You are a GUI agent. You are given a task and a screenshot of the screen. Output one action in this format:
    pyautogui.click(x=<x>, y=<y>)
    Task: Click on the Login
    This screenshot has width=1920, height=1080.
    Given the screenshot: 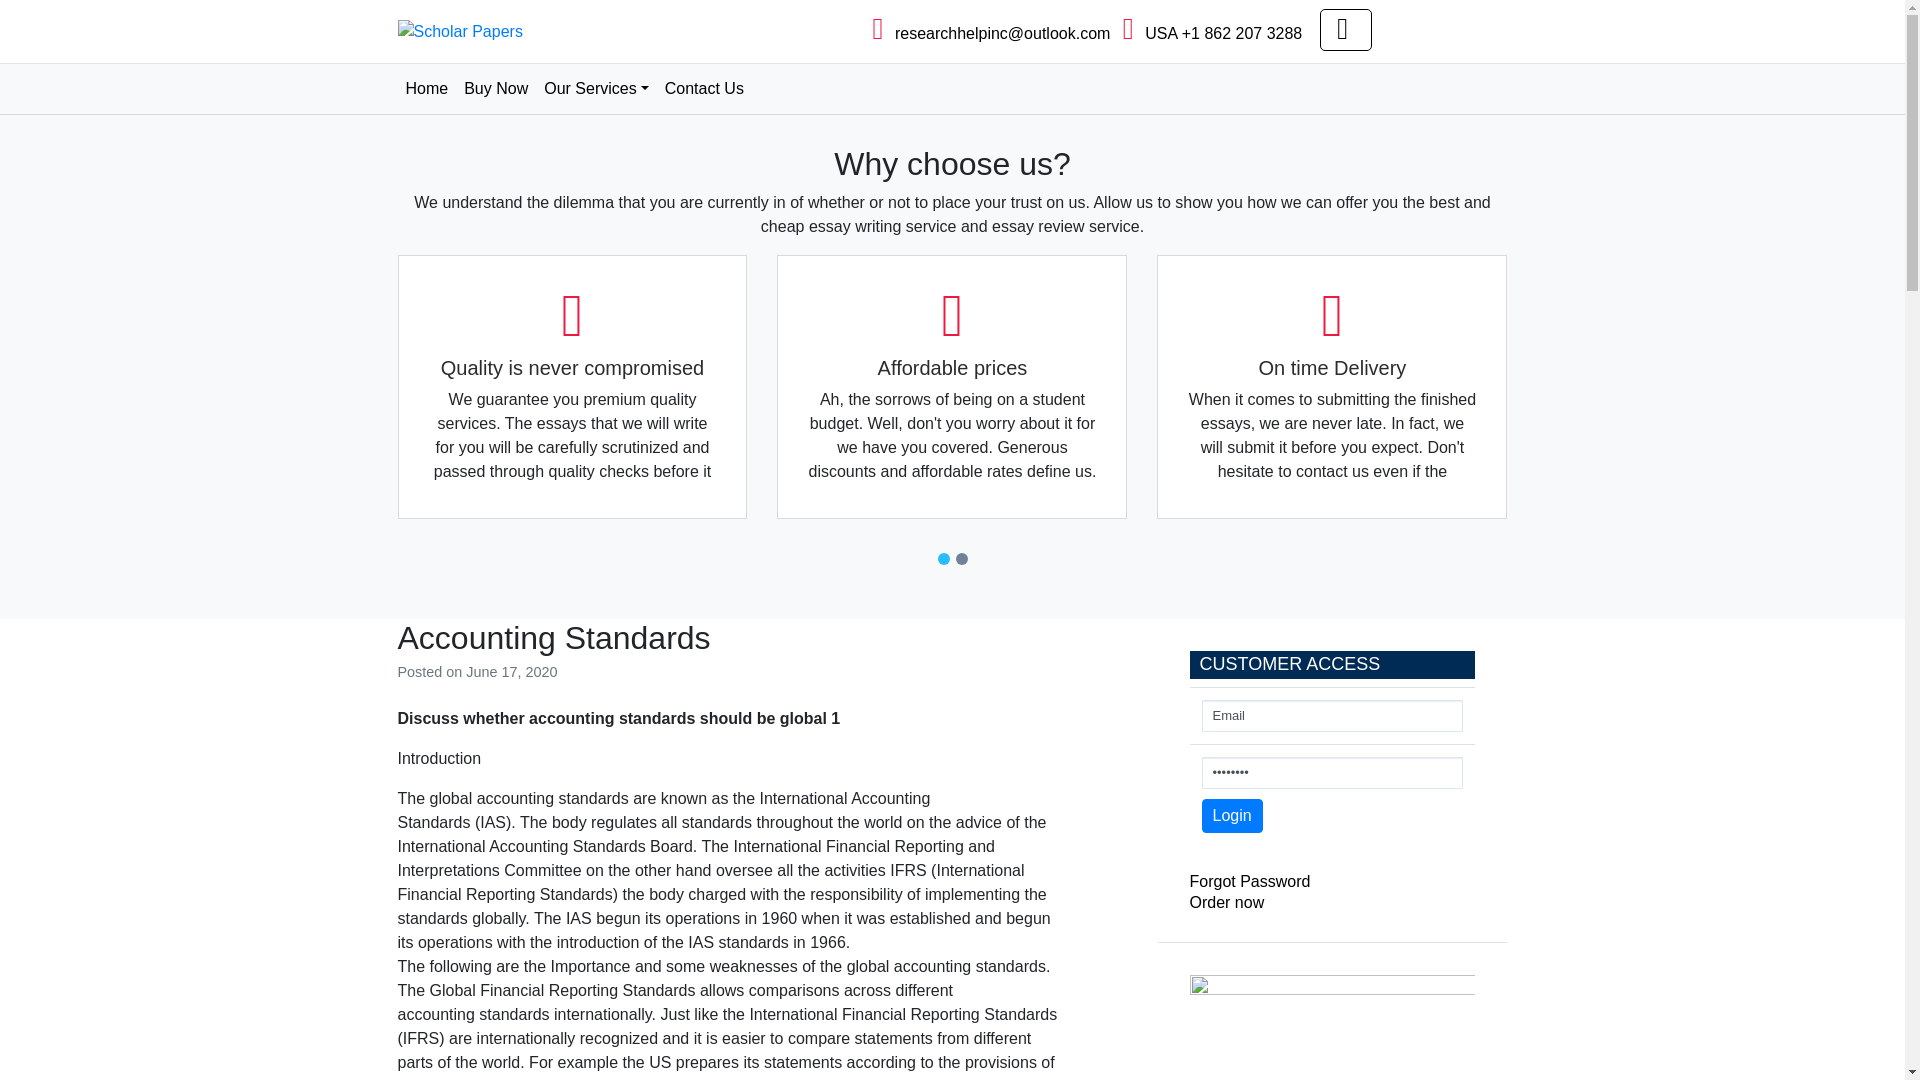 What is the action you would take?
    pyautogui.click(x=1232, y=816)
    